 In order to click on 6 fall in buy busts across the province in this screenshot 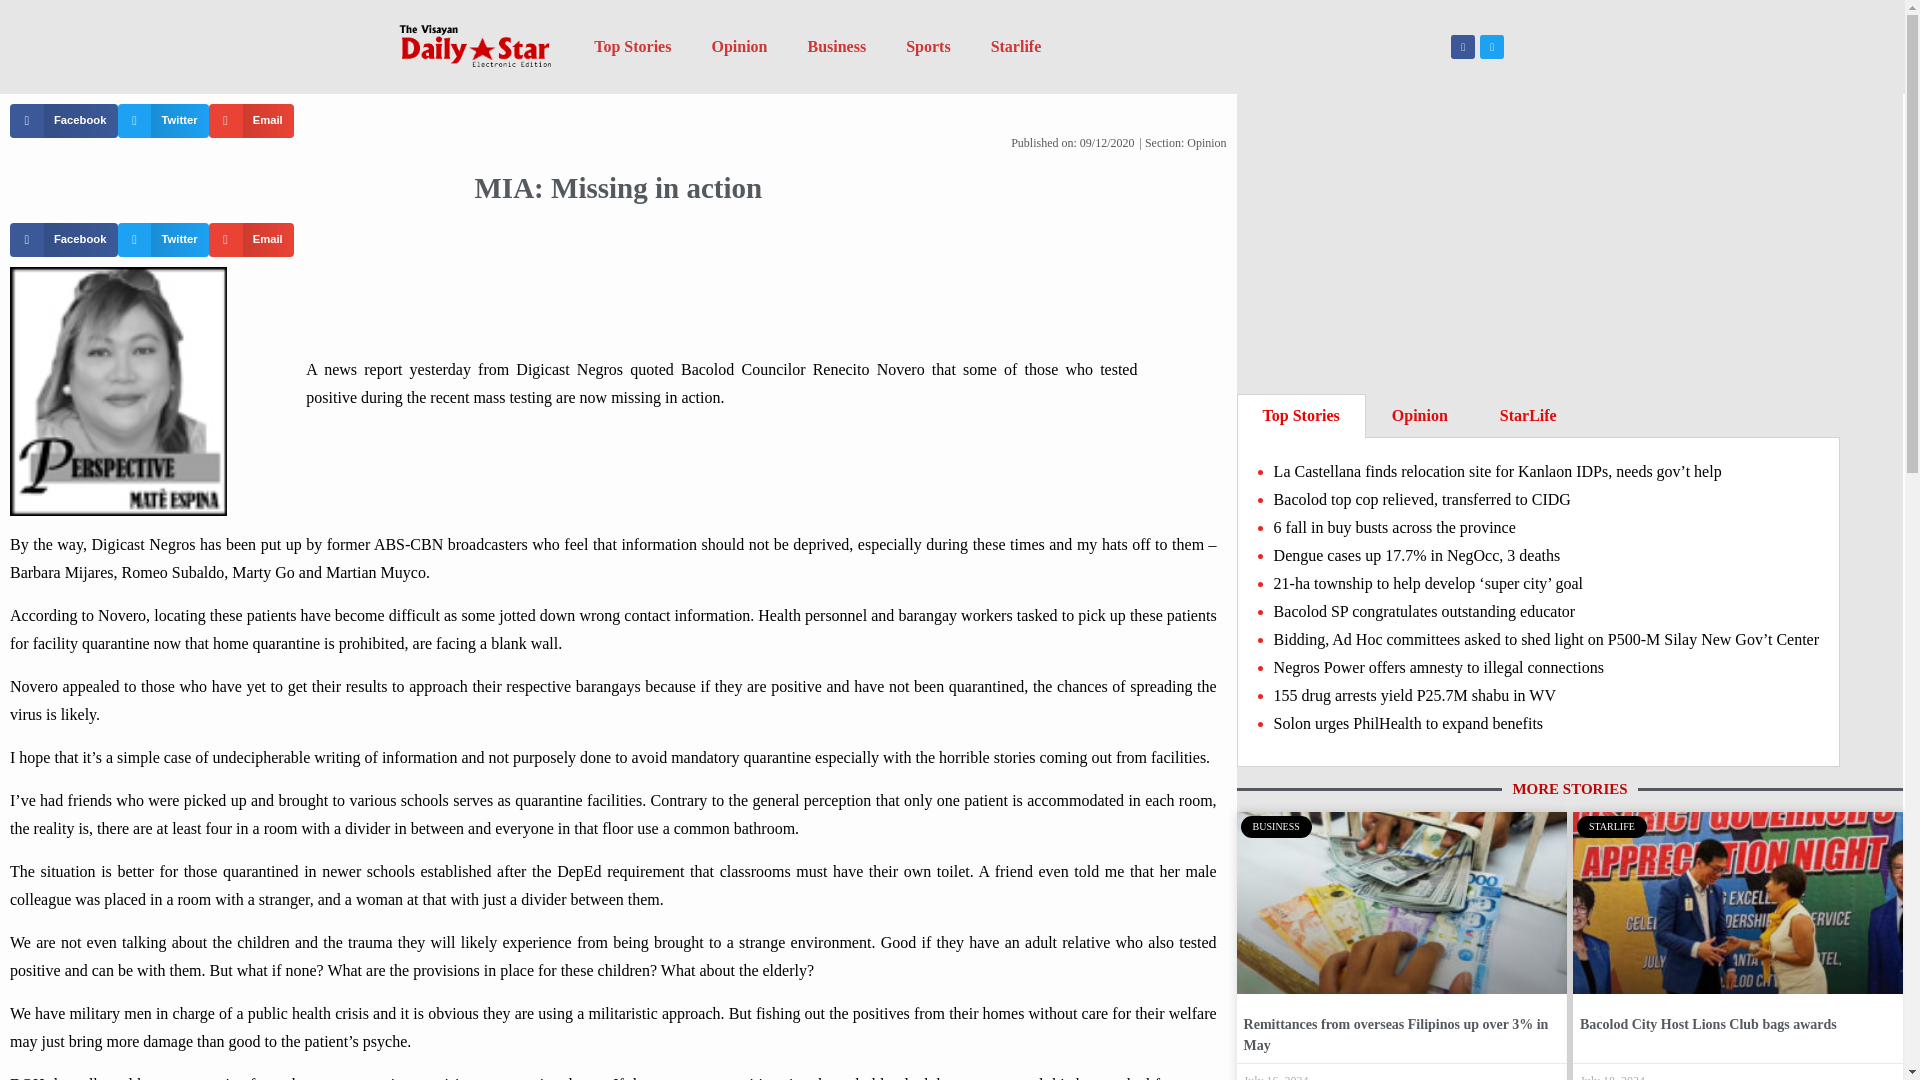, I will do `click(1395, 527)`.